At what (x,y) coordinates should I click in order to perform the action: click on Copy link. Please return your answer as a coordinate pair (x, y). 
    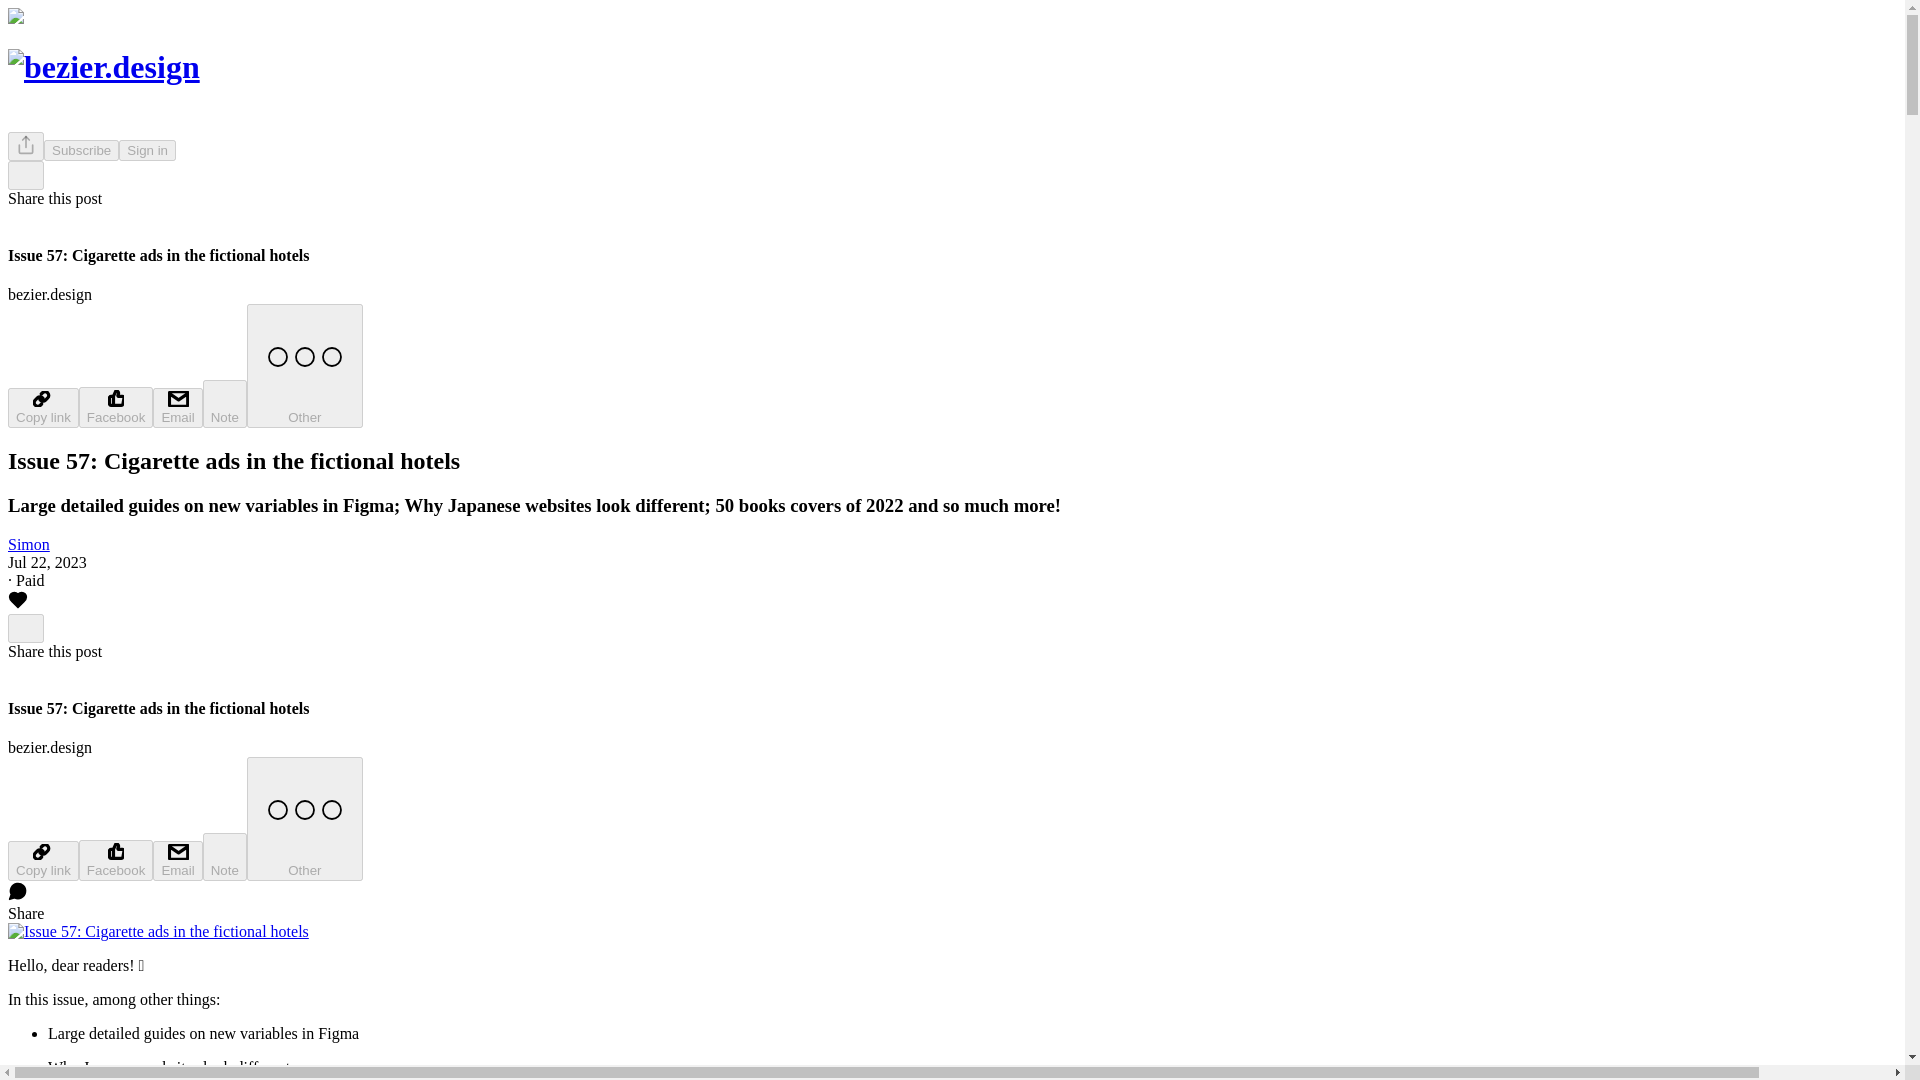
    Looking at the image, I should click on (42, 407).